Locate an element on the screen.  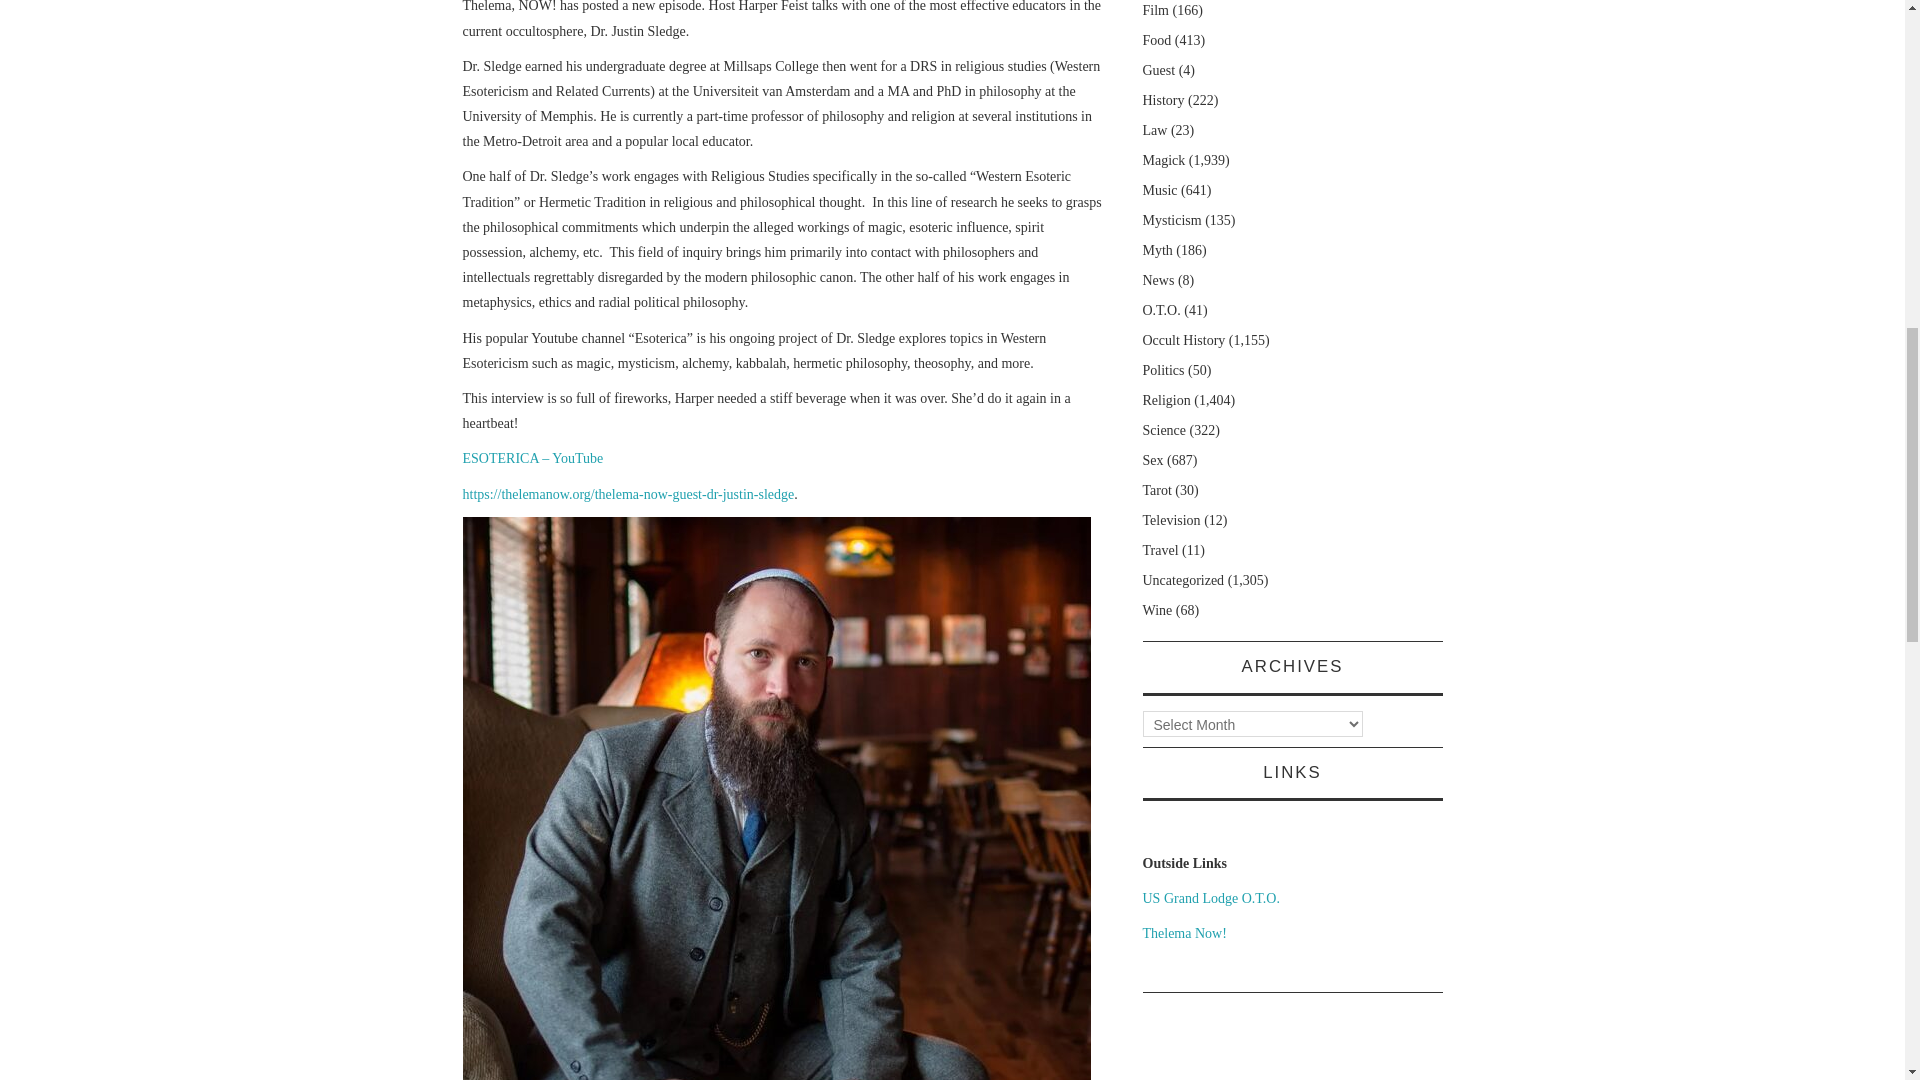
Guest is located at coordinates (1158, 70).